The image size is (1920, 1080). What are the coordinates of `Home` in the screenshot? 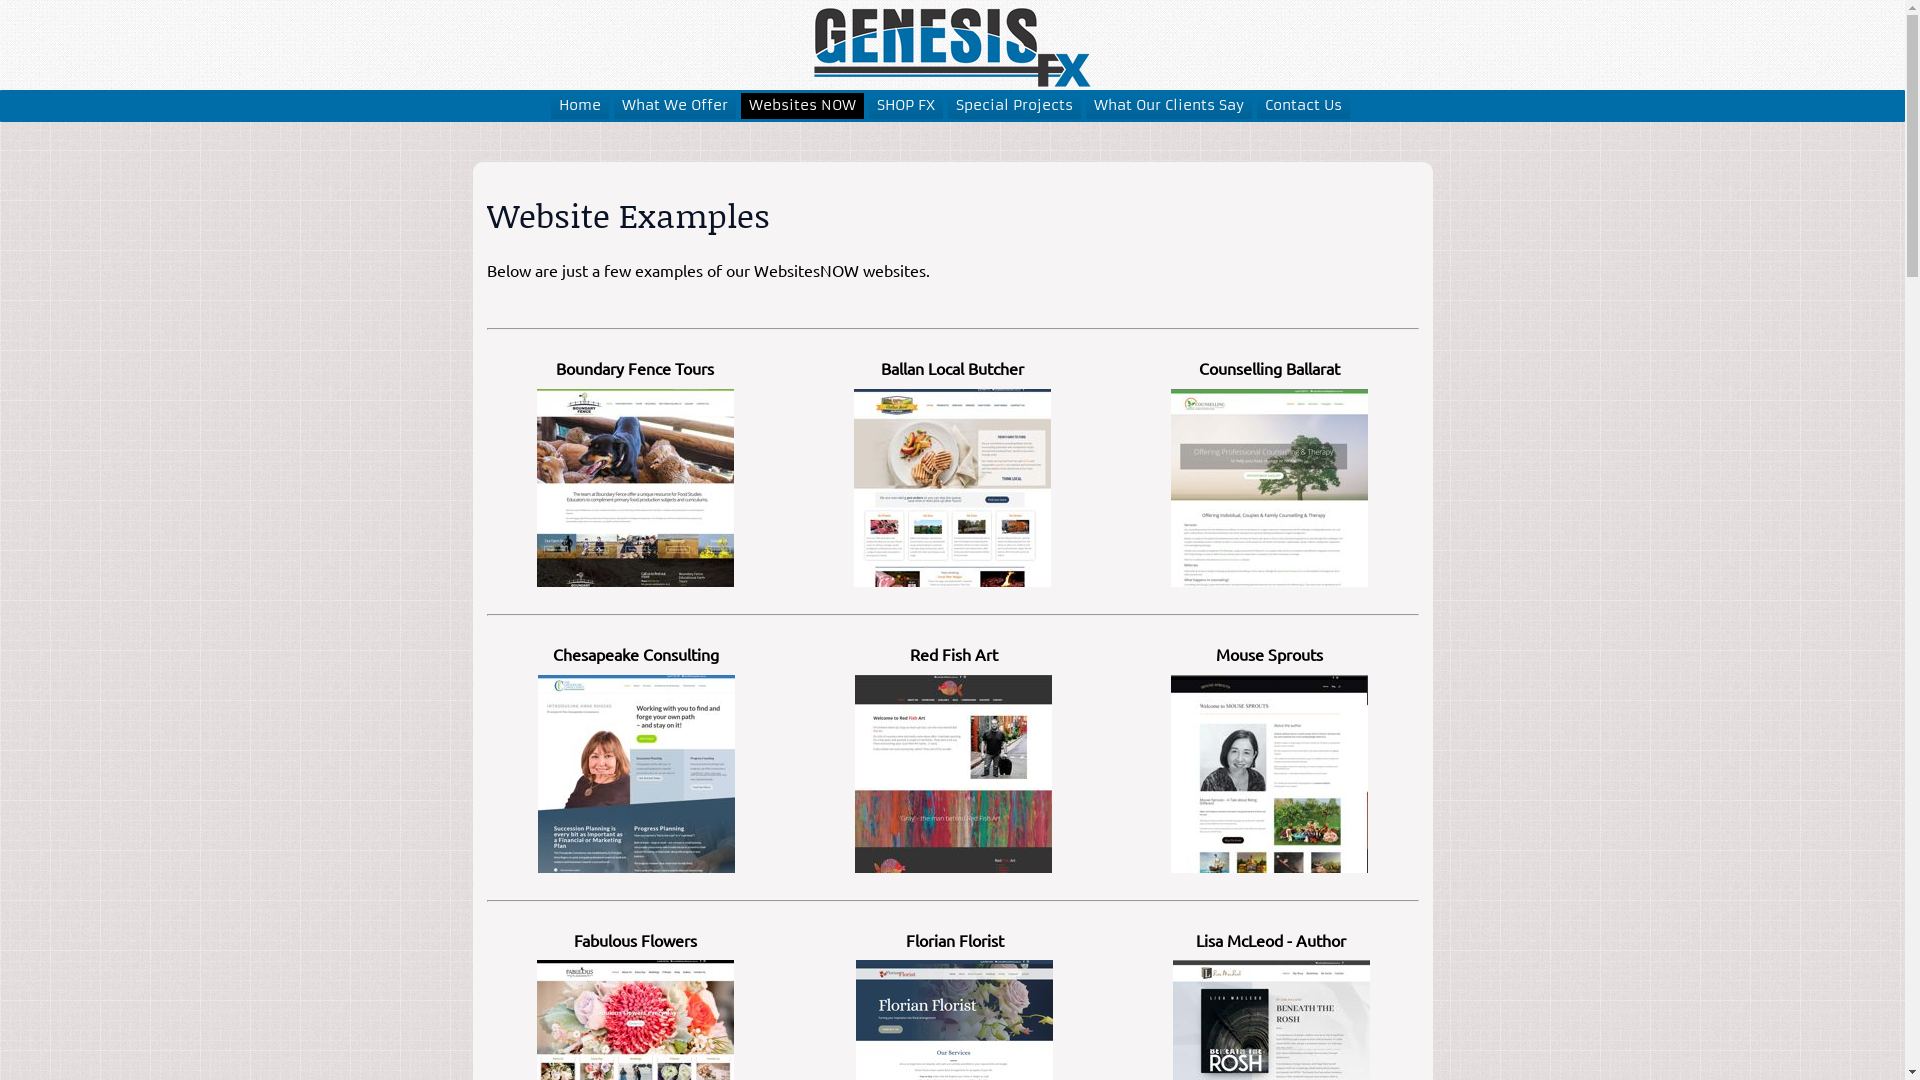 It's located at (579, 106).